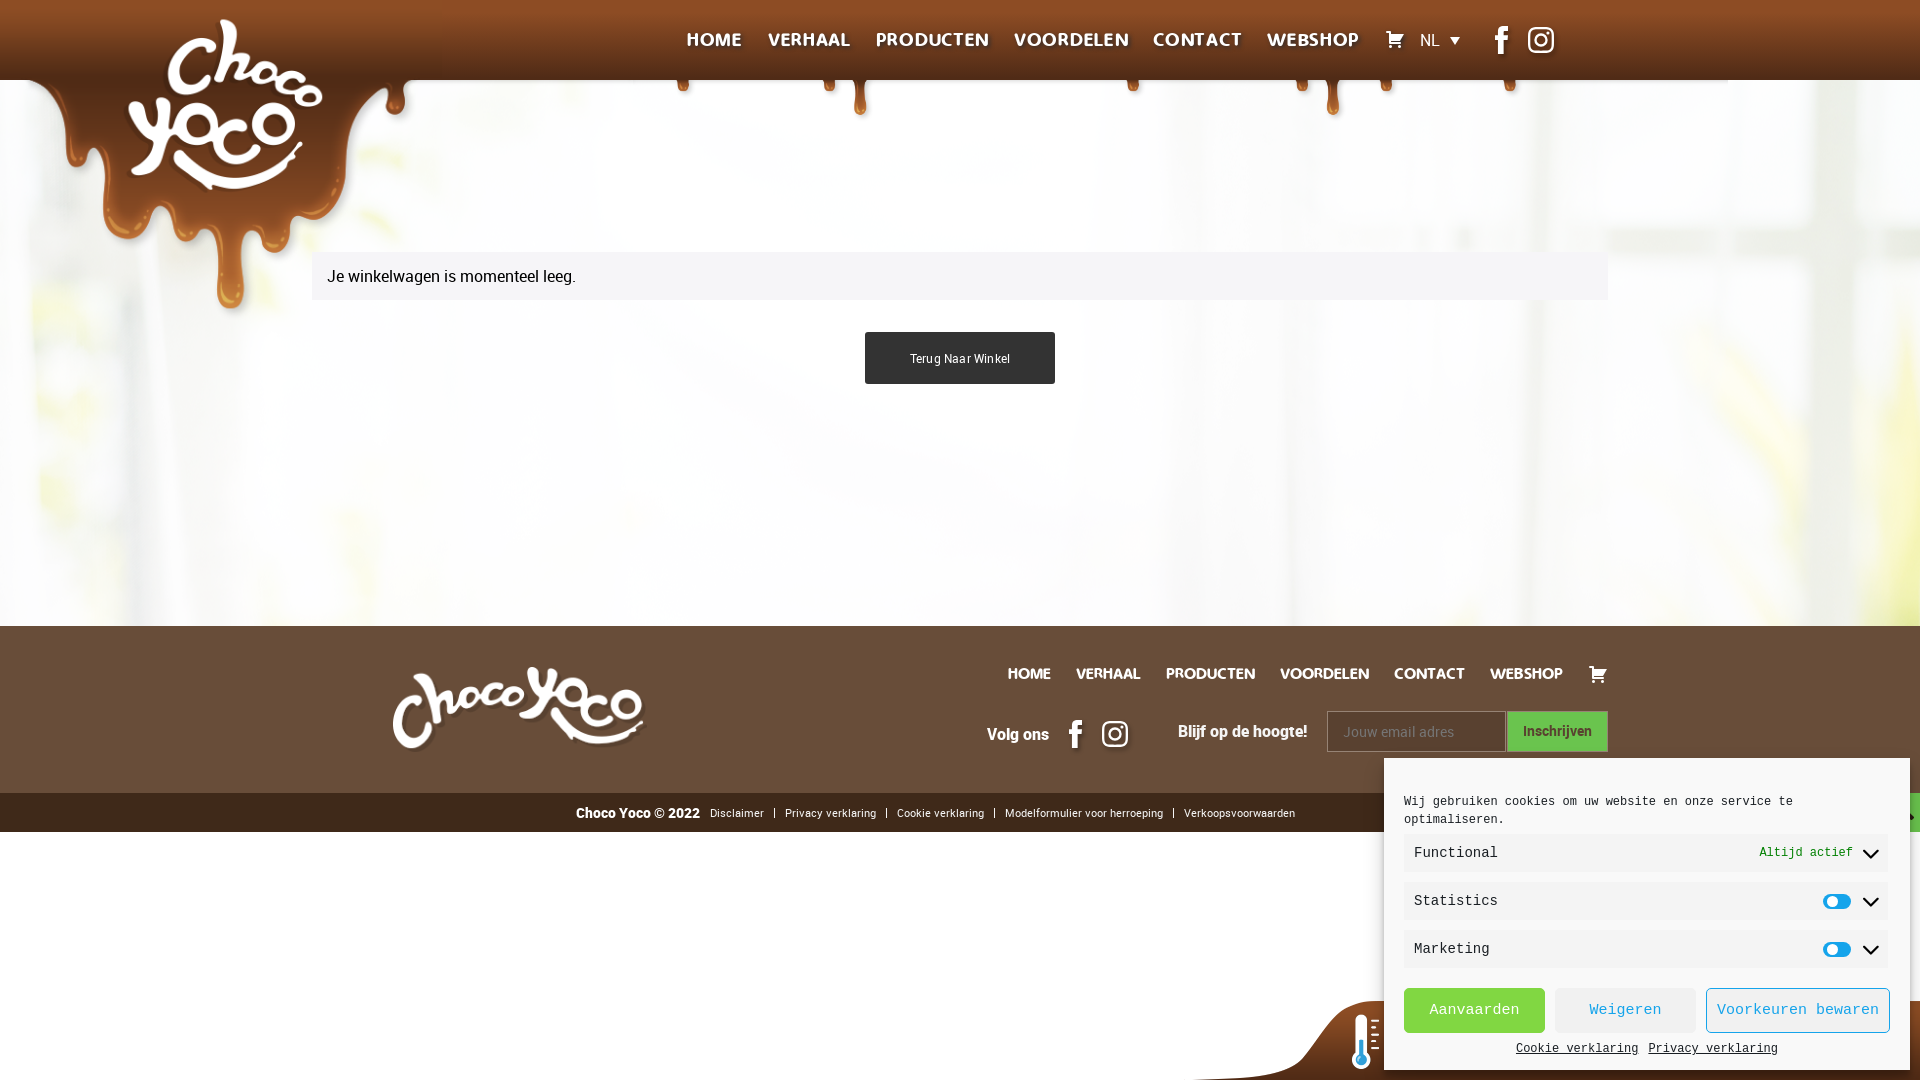 Image resolution: width=1920 pixels, height=1080 pixels. I want to click on Verkoopsvoorwaarden, so click(1240, 813).